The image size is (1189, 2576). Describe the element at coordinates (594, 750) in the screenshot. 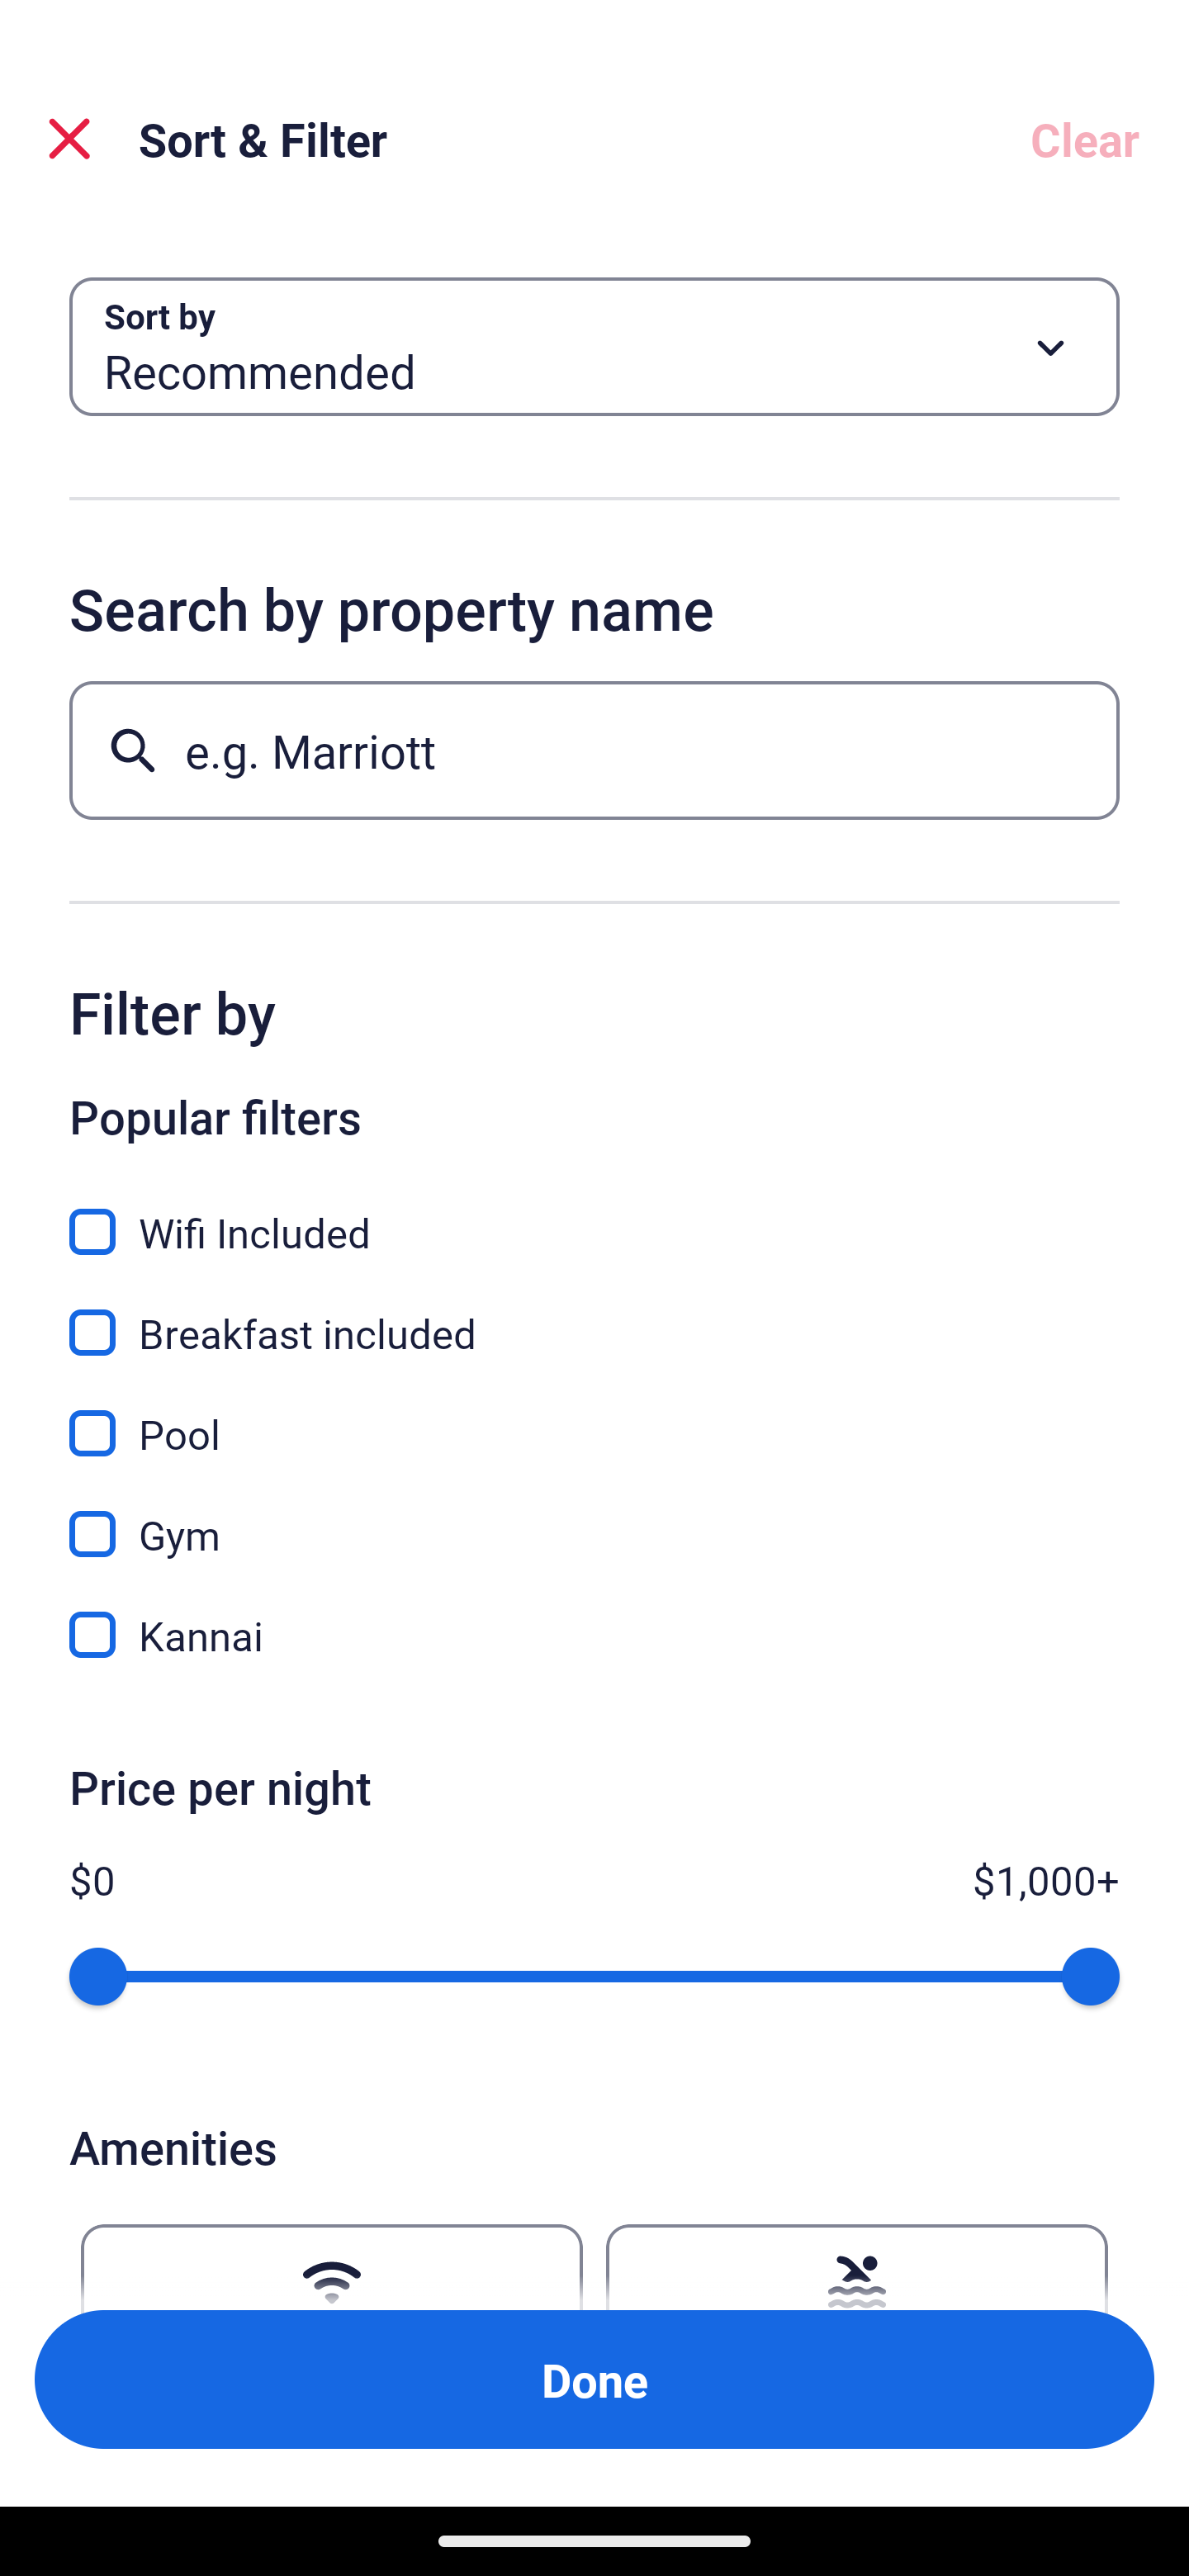

I see `e.g. Marriott Button` at that location.